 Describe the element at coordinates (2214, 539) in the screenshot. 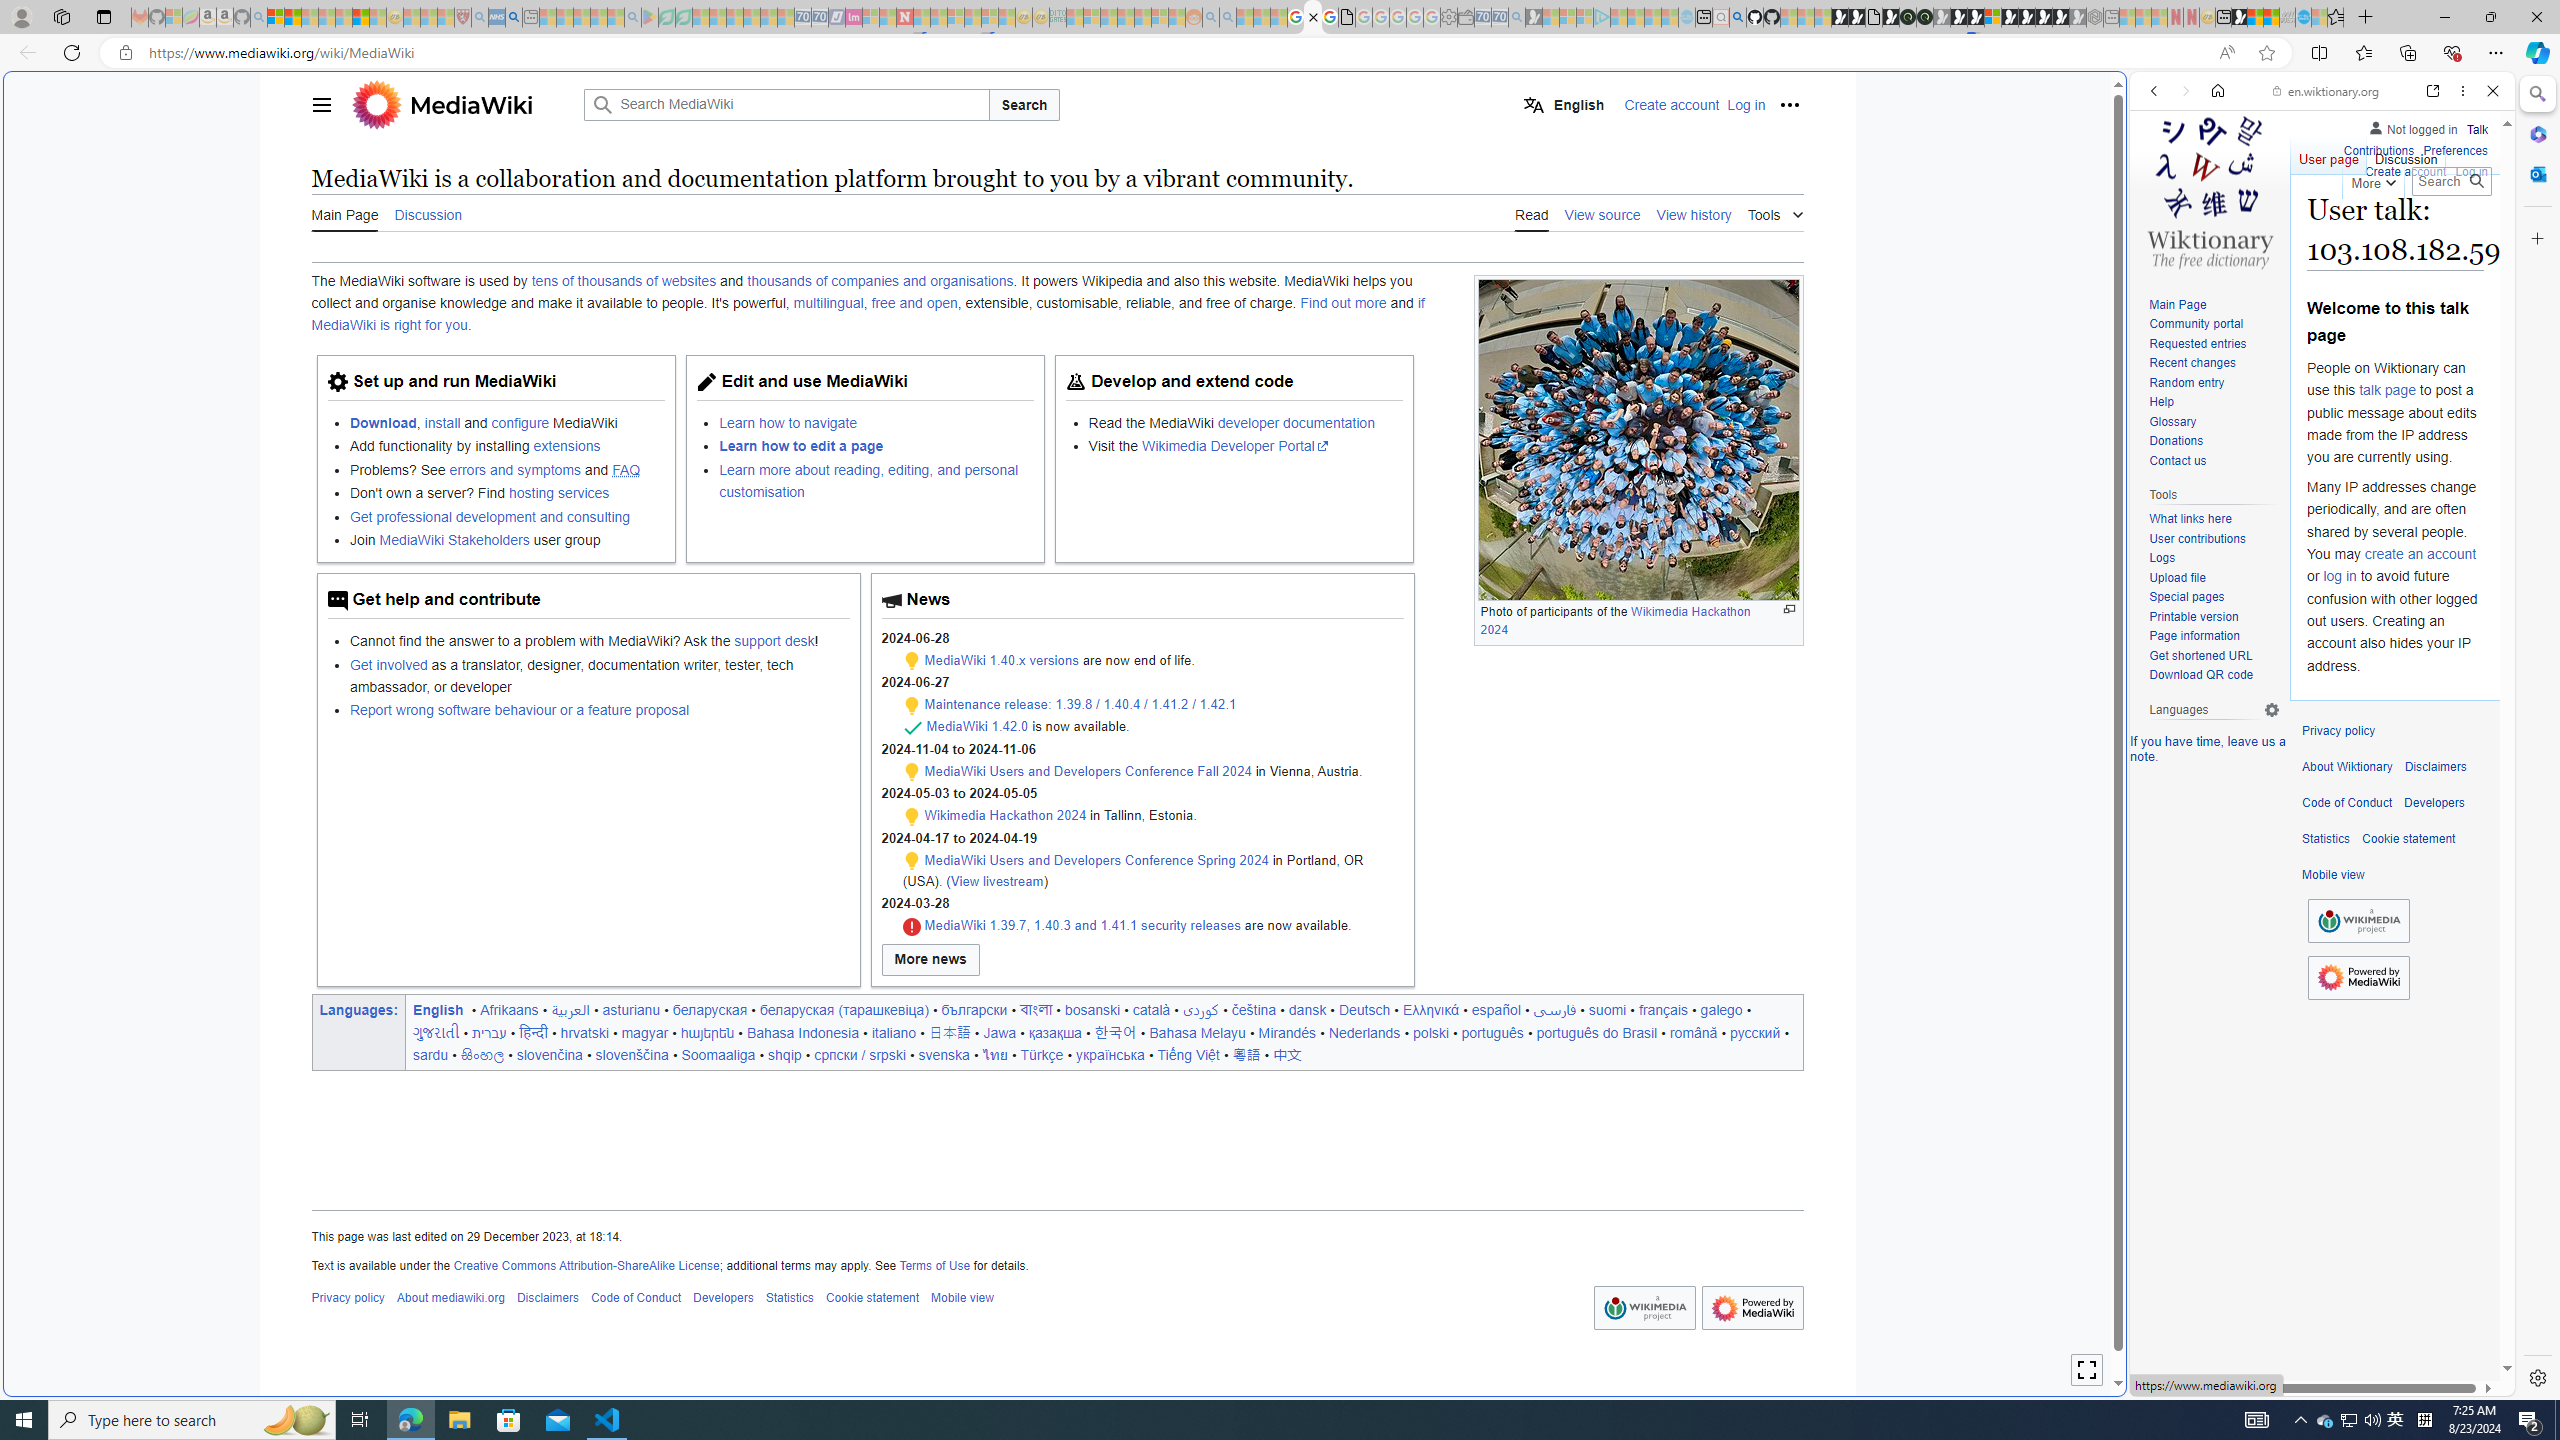

I see `User contributions` at that location.